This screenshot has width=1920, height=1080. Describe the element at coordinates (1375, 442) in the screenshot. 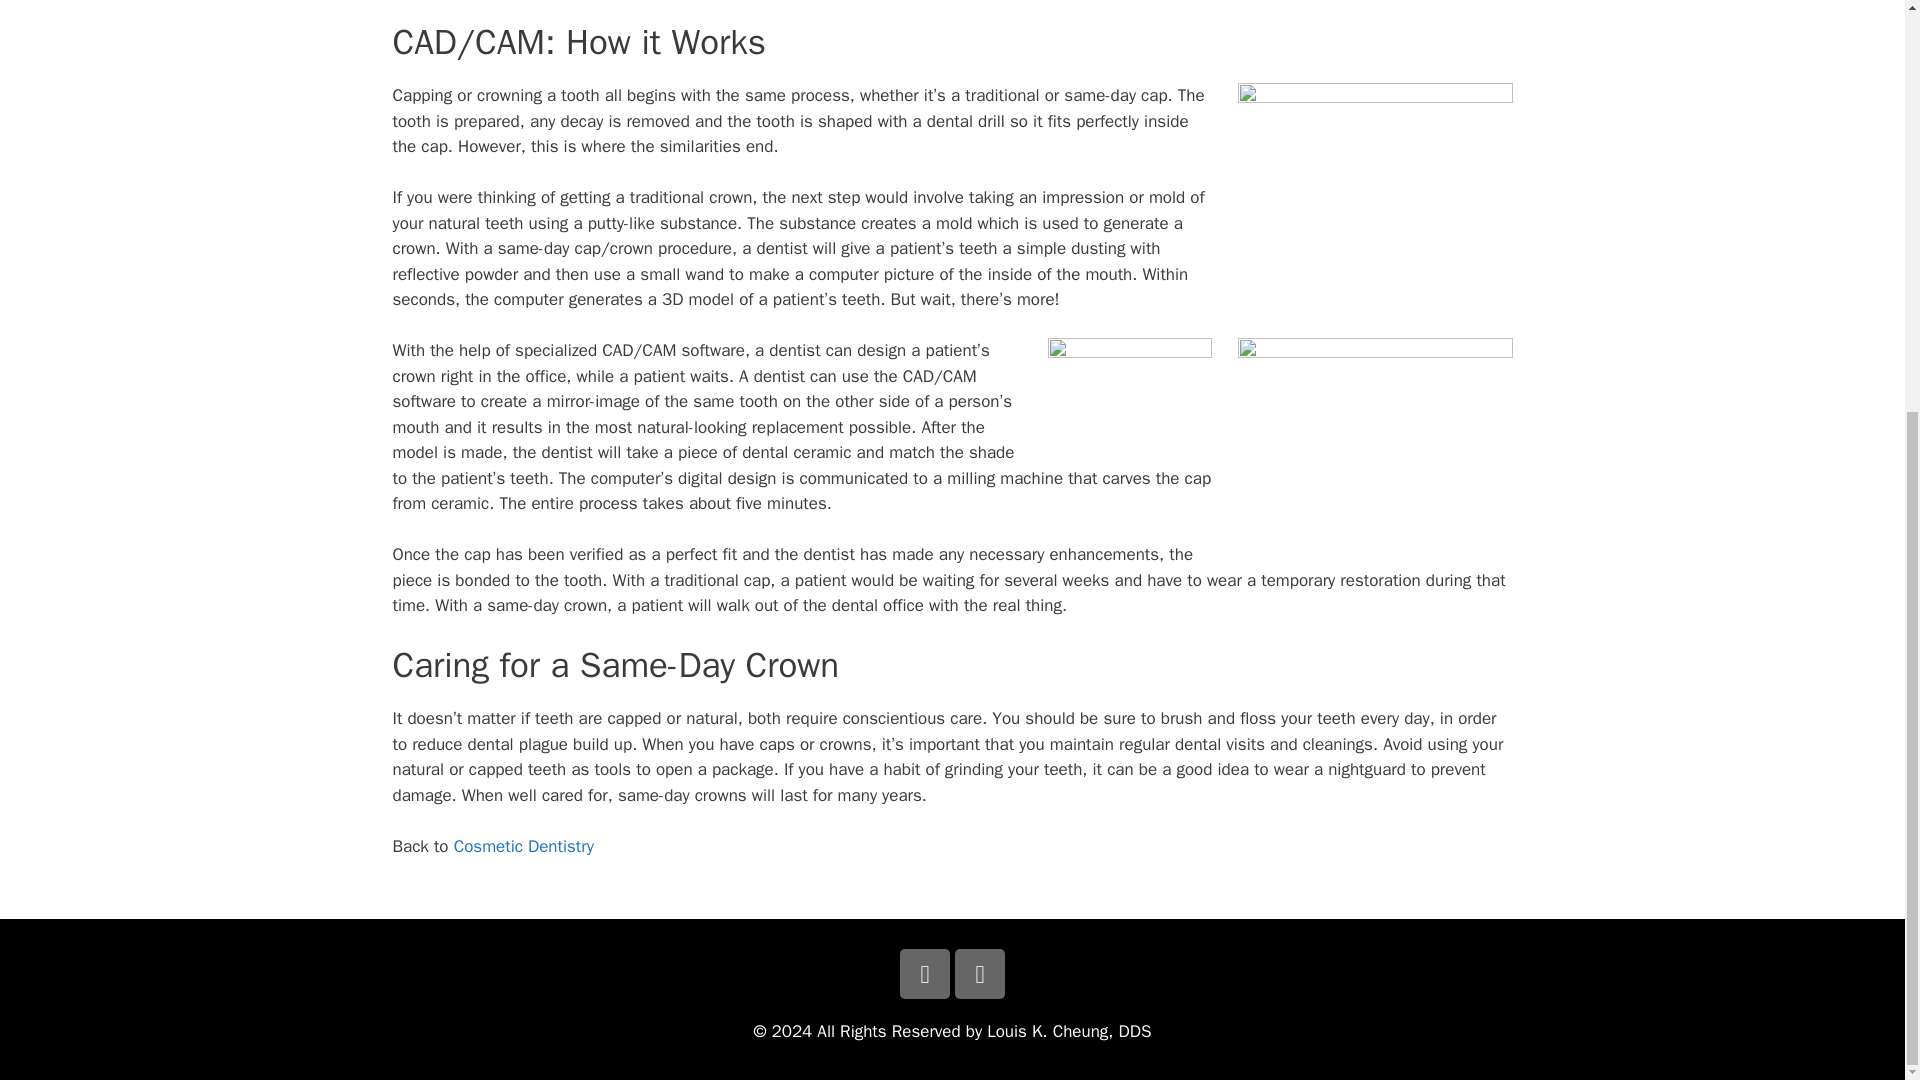

I see `milling-machine` at that location.